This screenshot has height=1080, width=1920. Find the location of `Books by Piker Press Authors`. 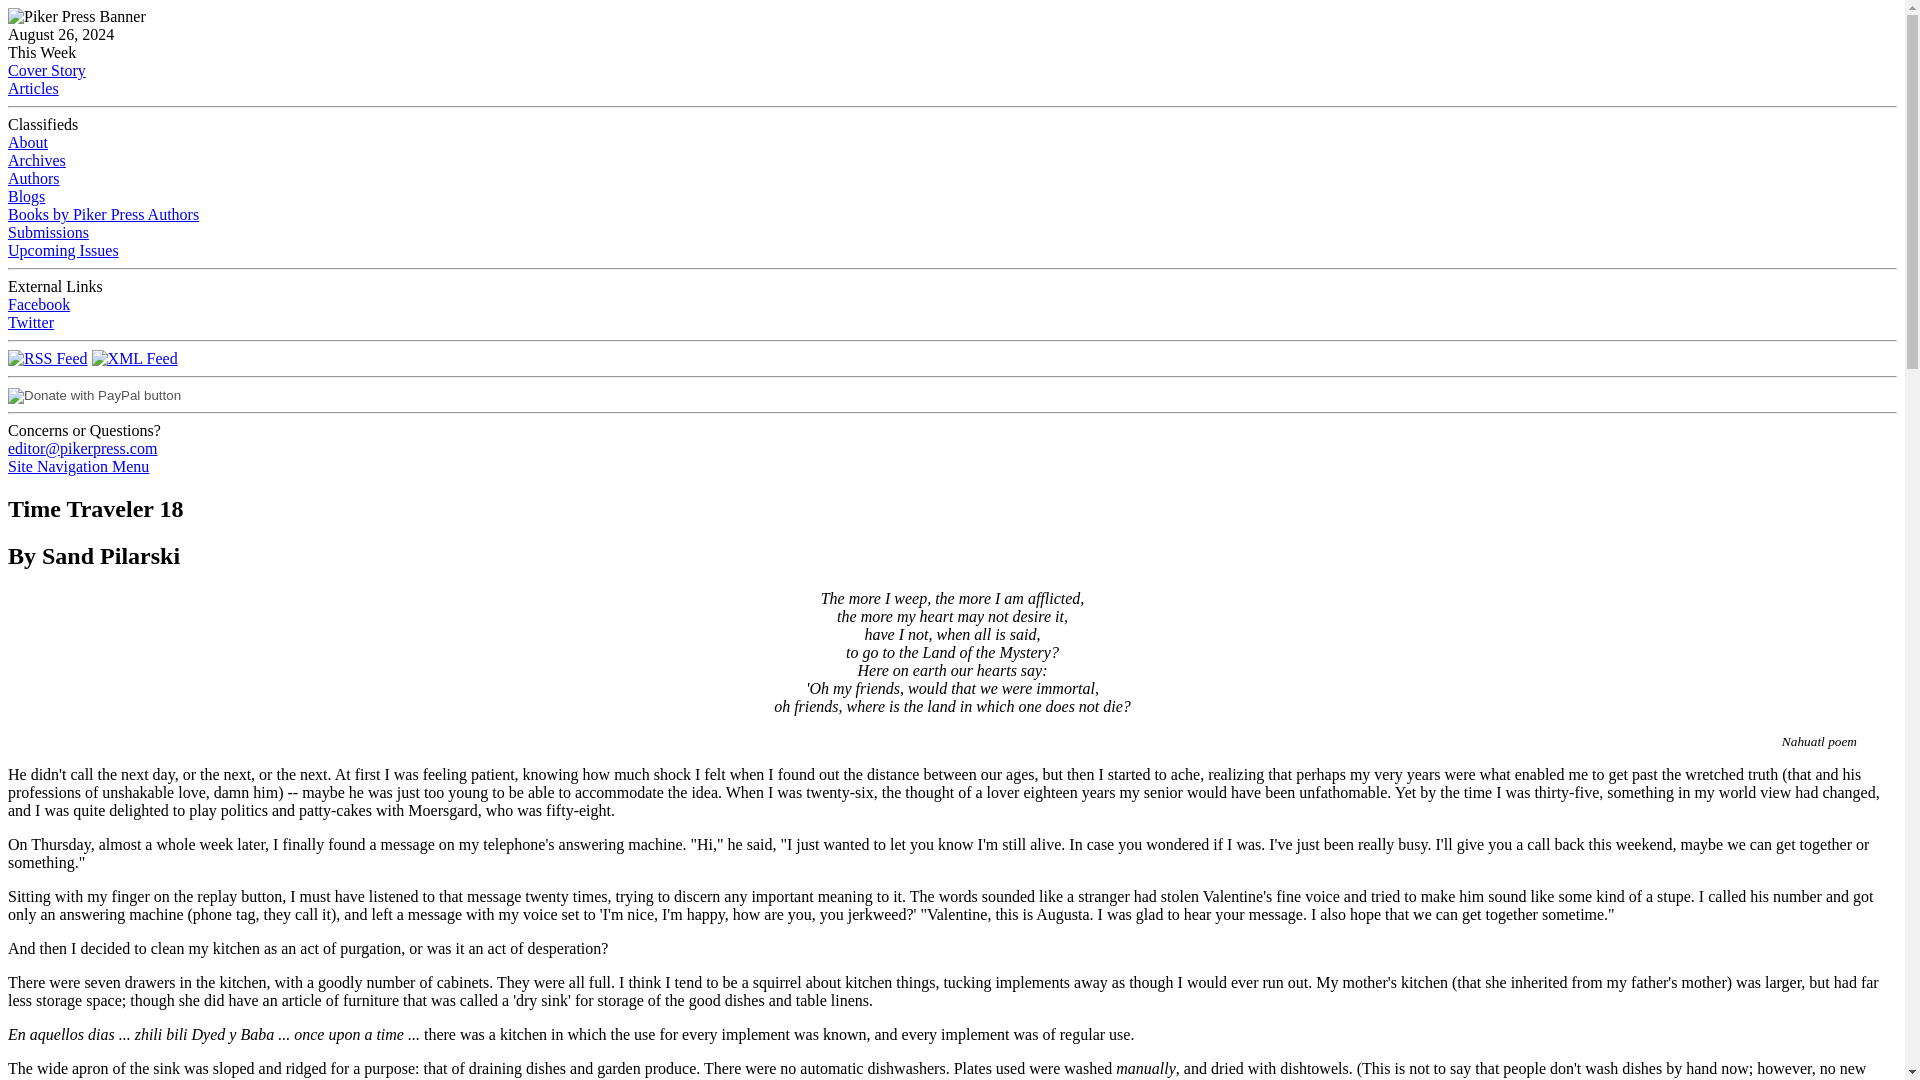

Books by Piker Press Authors is located at coordinates (103, 214).